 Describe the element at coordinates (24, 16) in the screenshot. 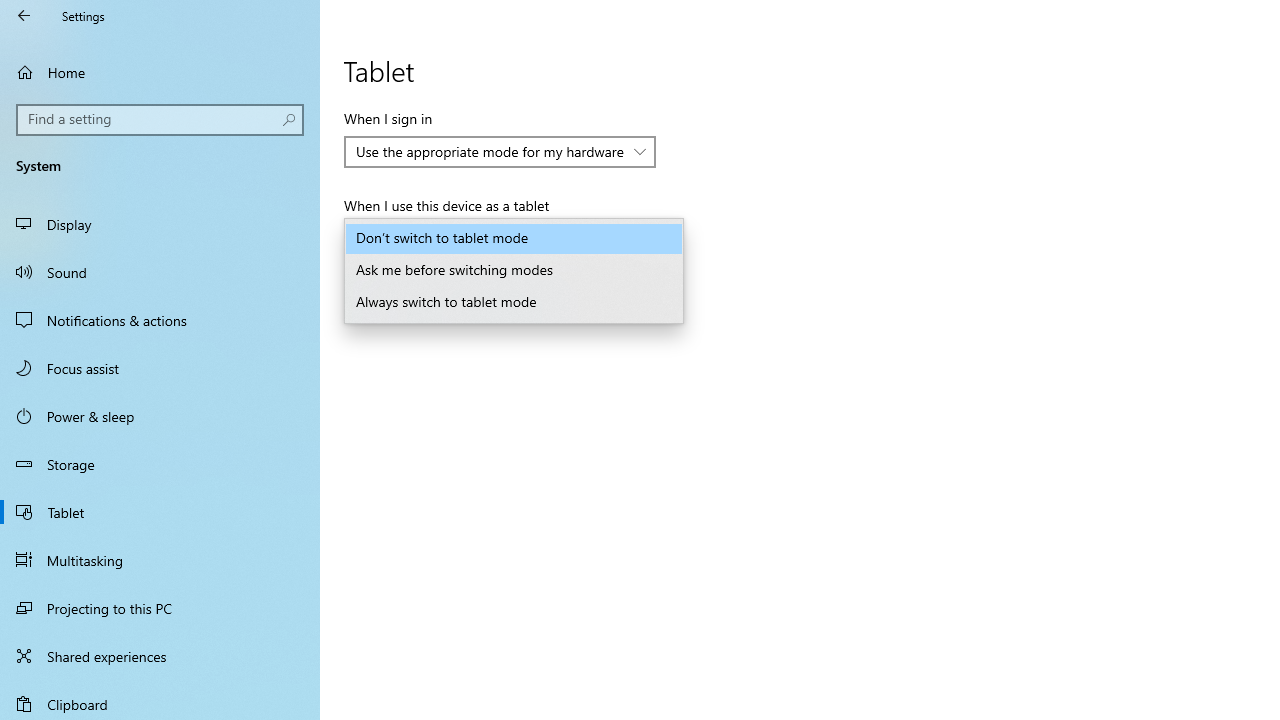

I see `Back` at that location.